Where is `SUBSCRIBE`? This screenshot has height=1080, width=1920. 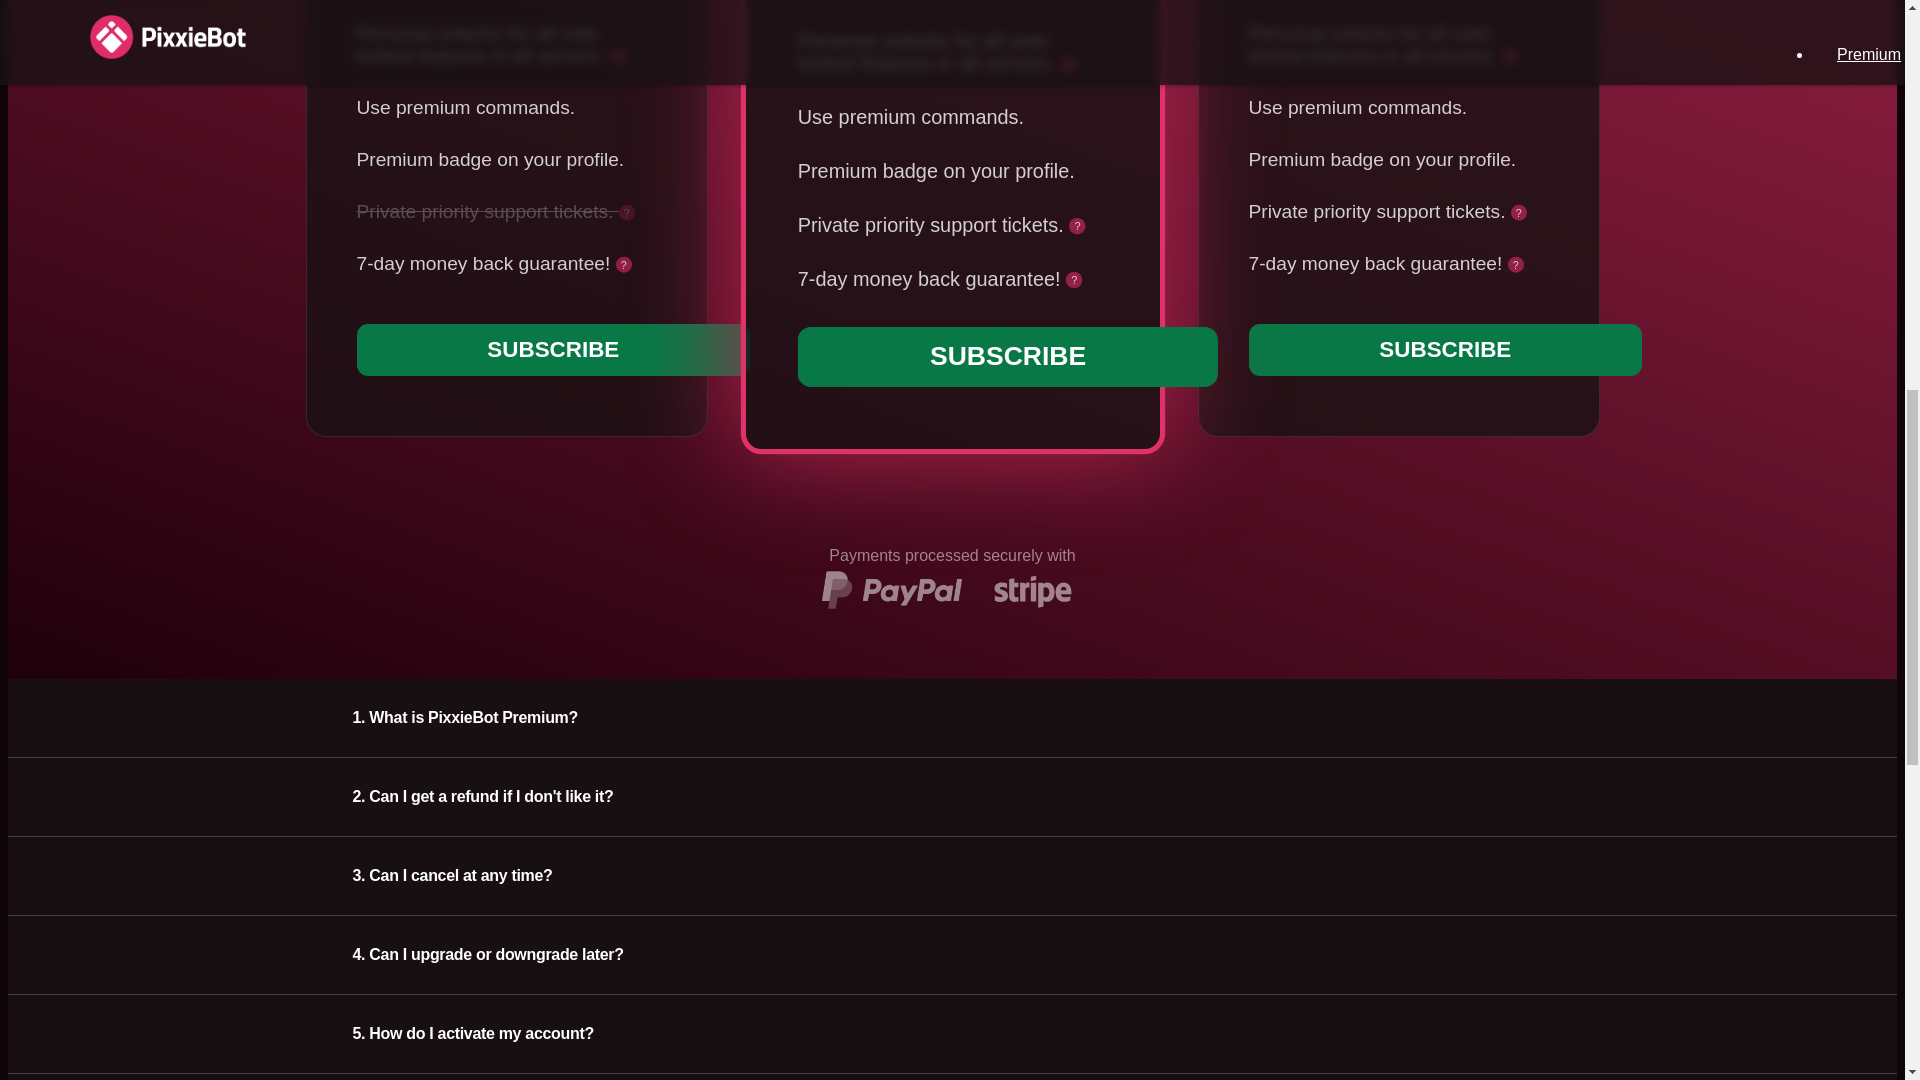
SUBSCRIBE is located at coordinates (552, 350).